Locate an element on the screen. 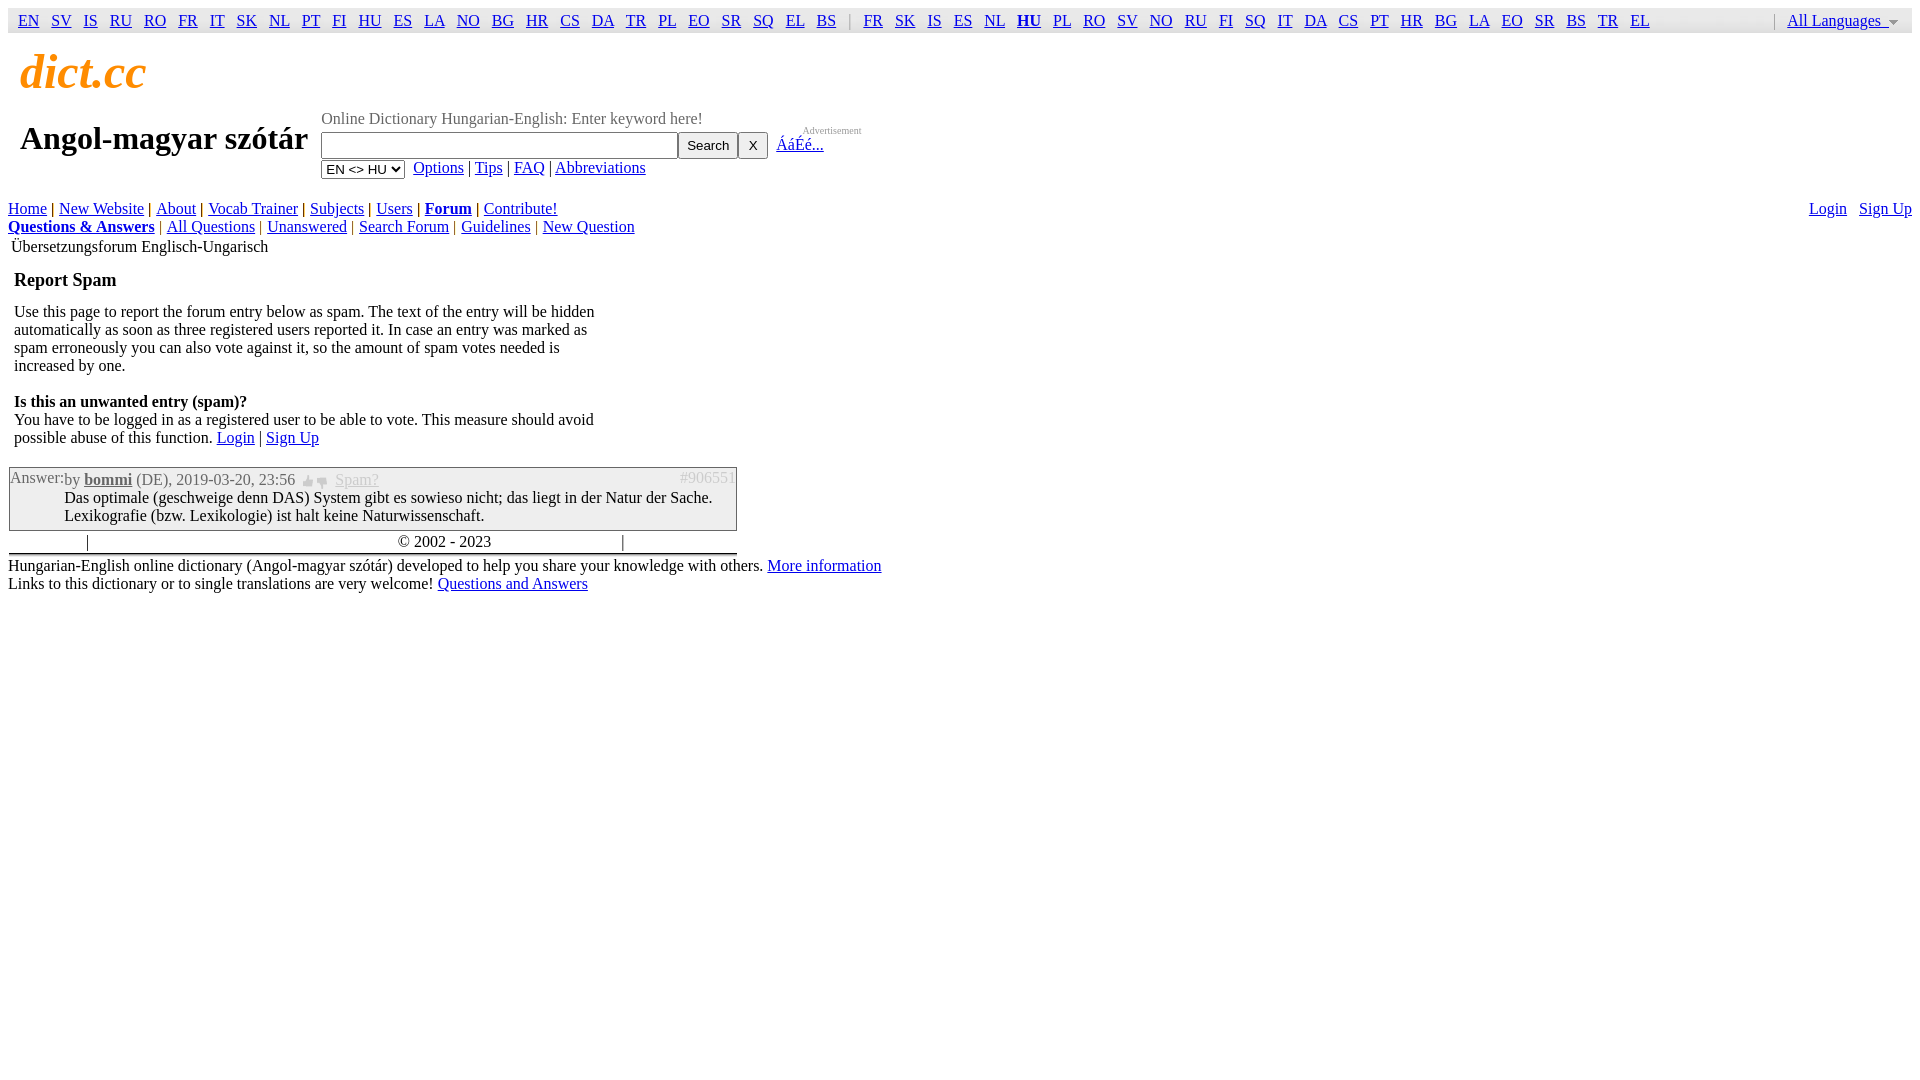  Sign Up is located at coordinates (292, 438).